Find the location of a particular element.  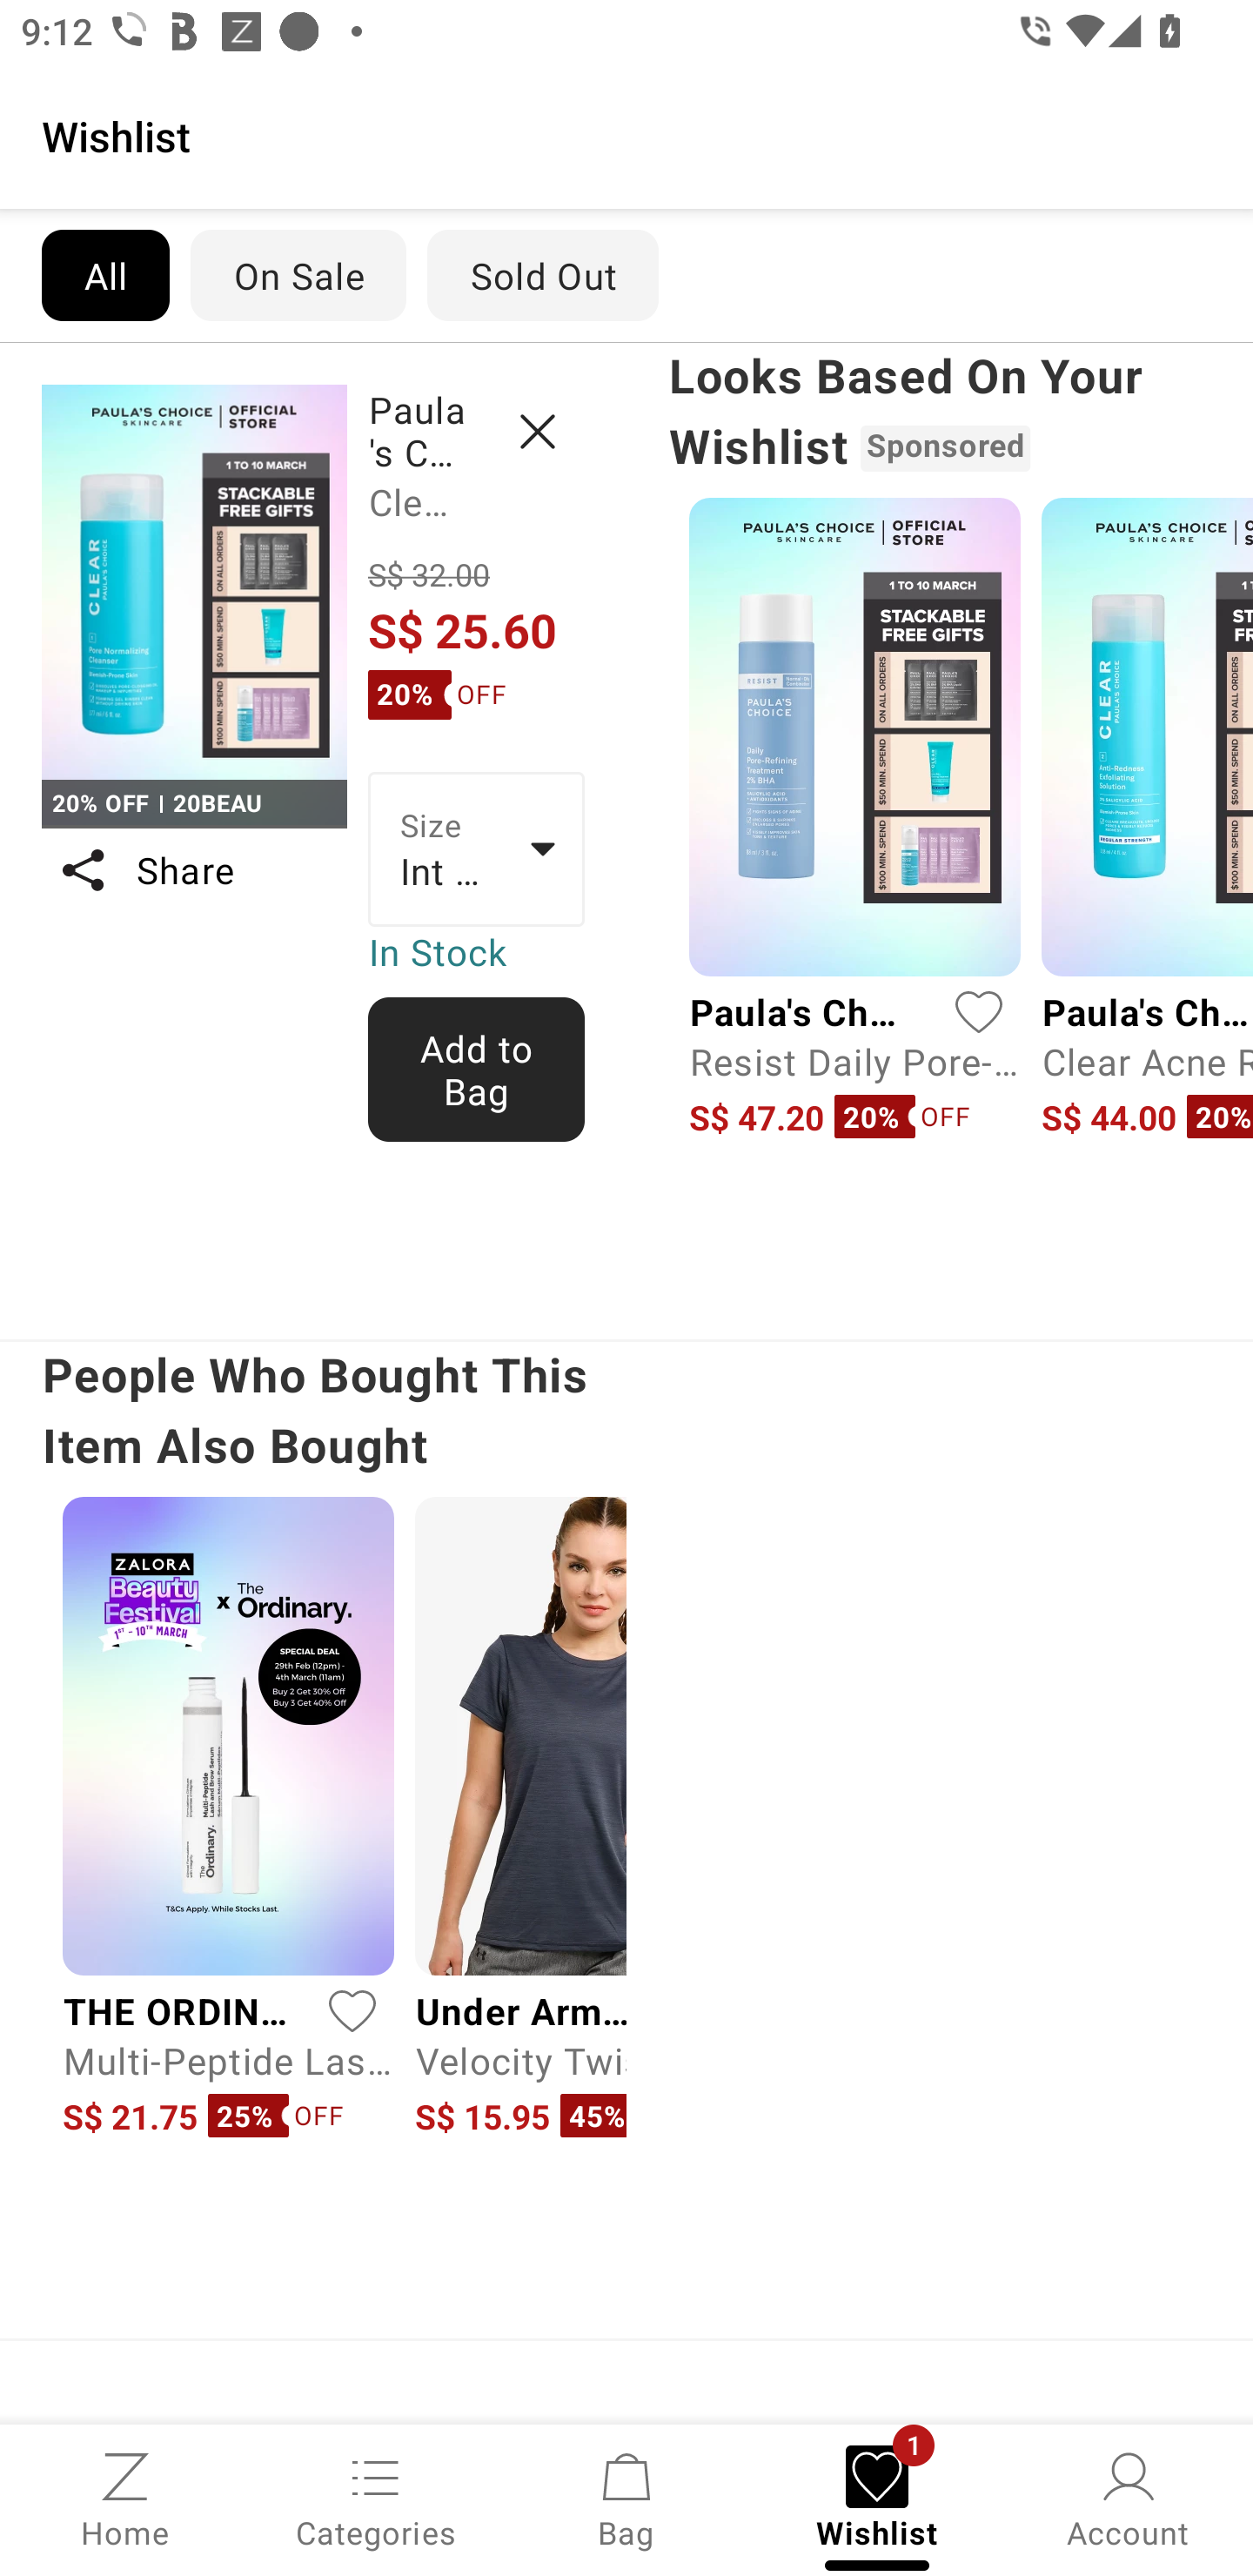

All is located at coordinates (104, 275).